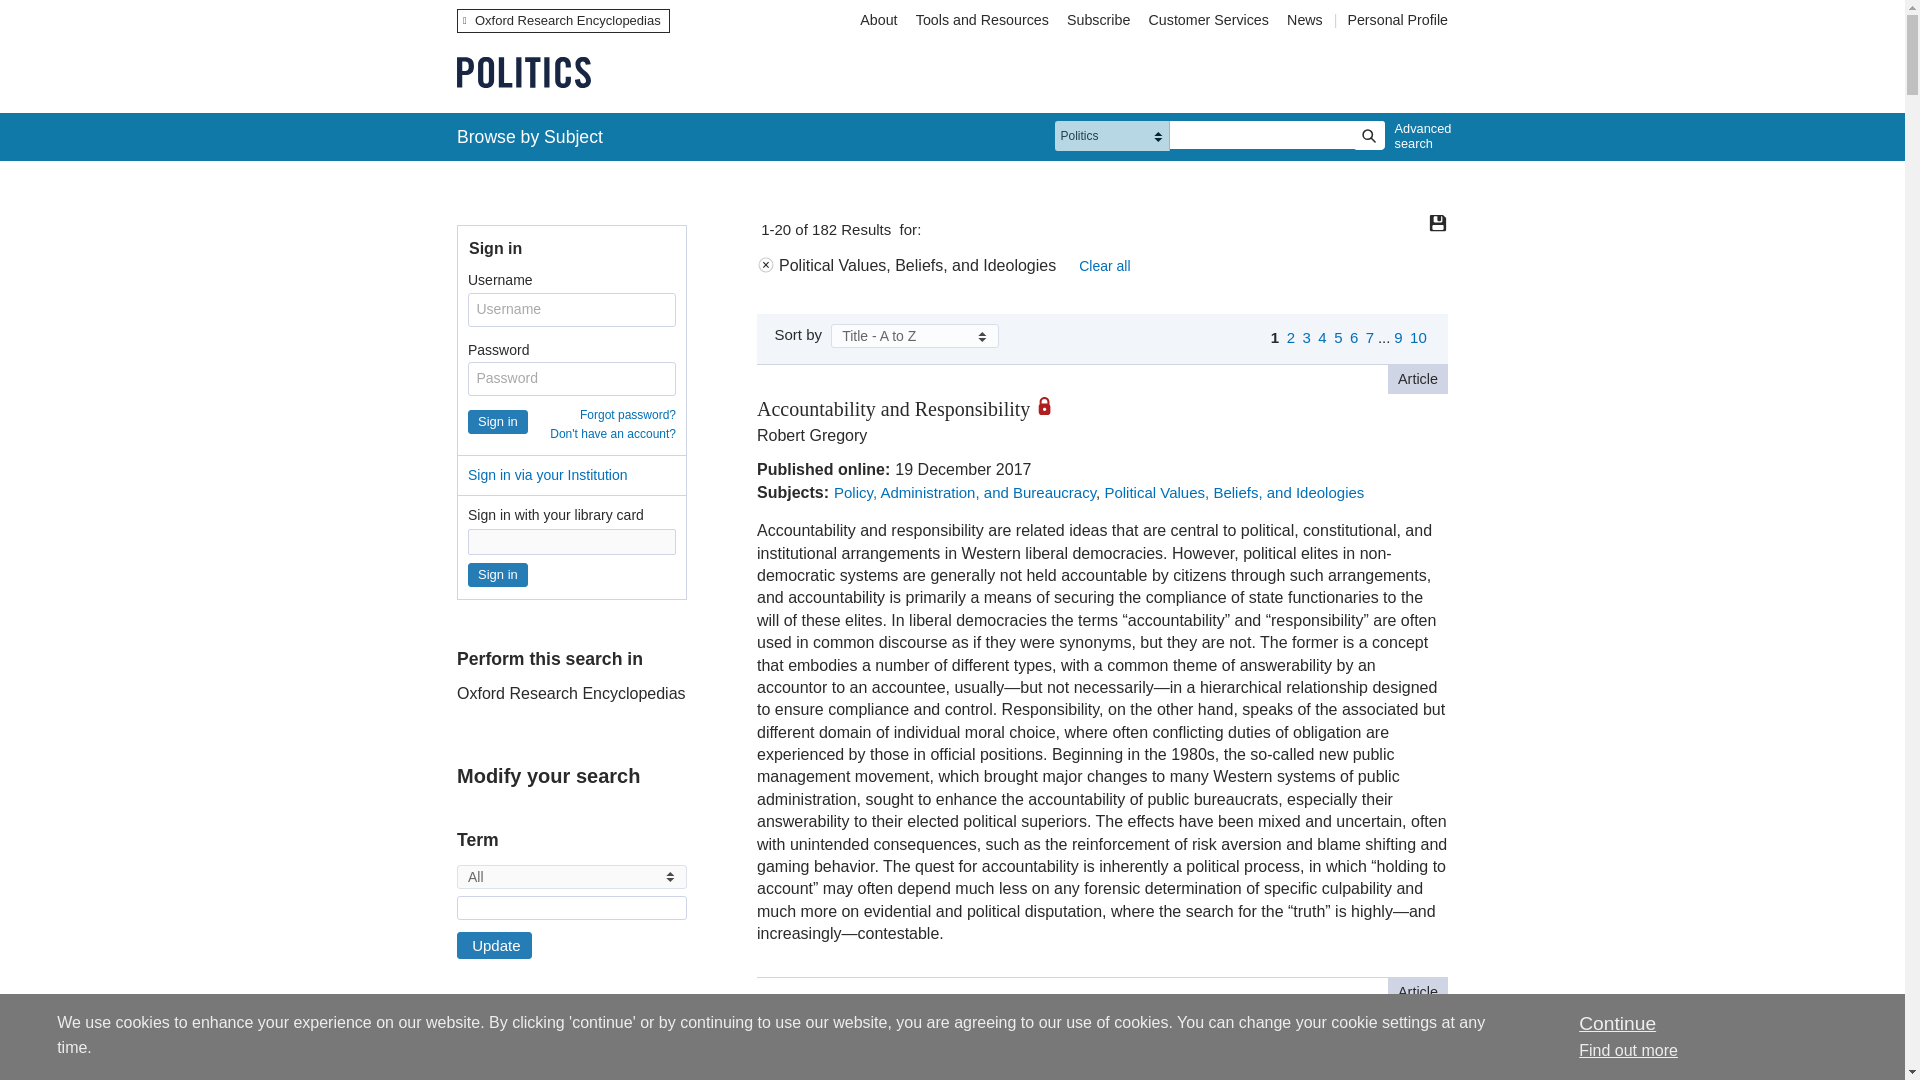  What do you see at coordinates (74, 14) in the screenshot?
I see `Jump to Content` at bounding box center [74, 14].